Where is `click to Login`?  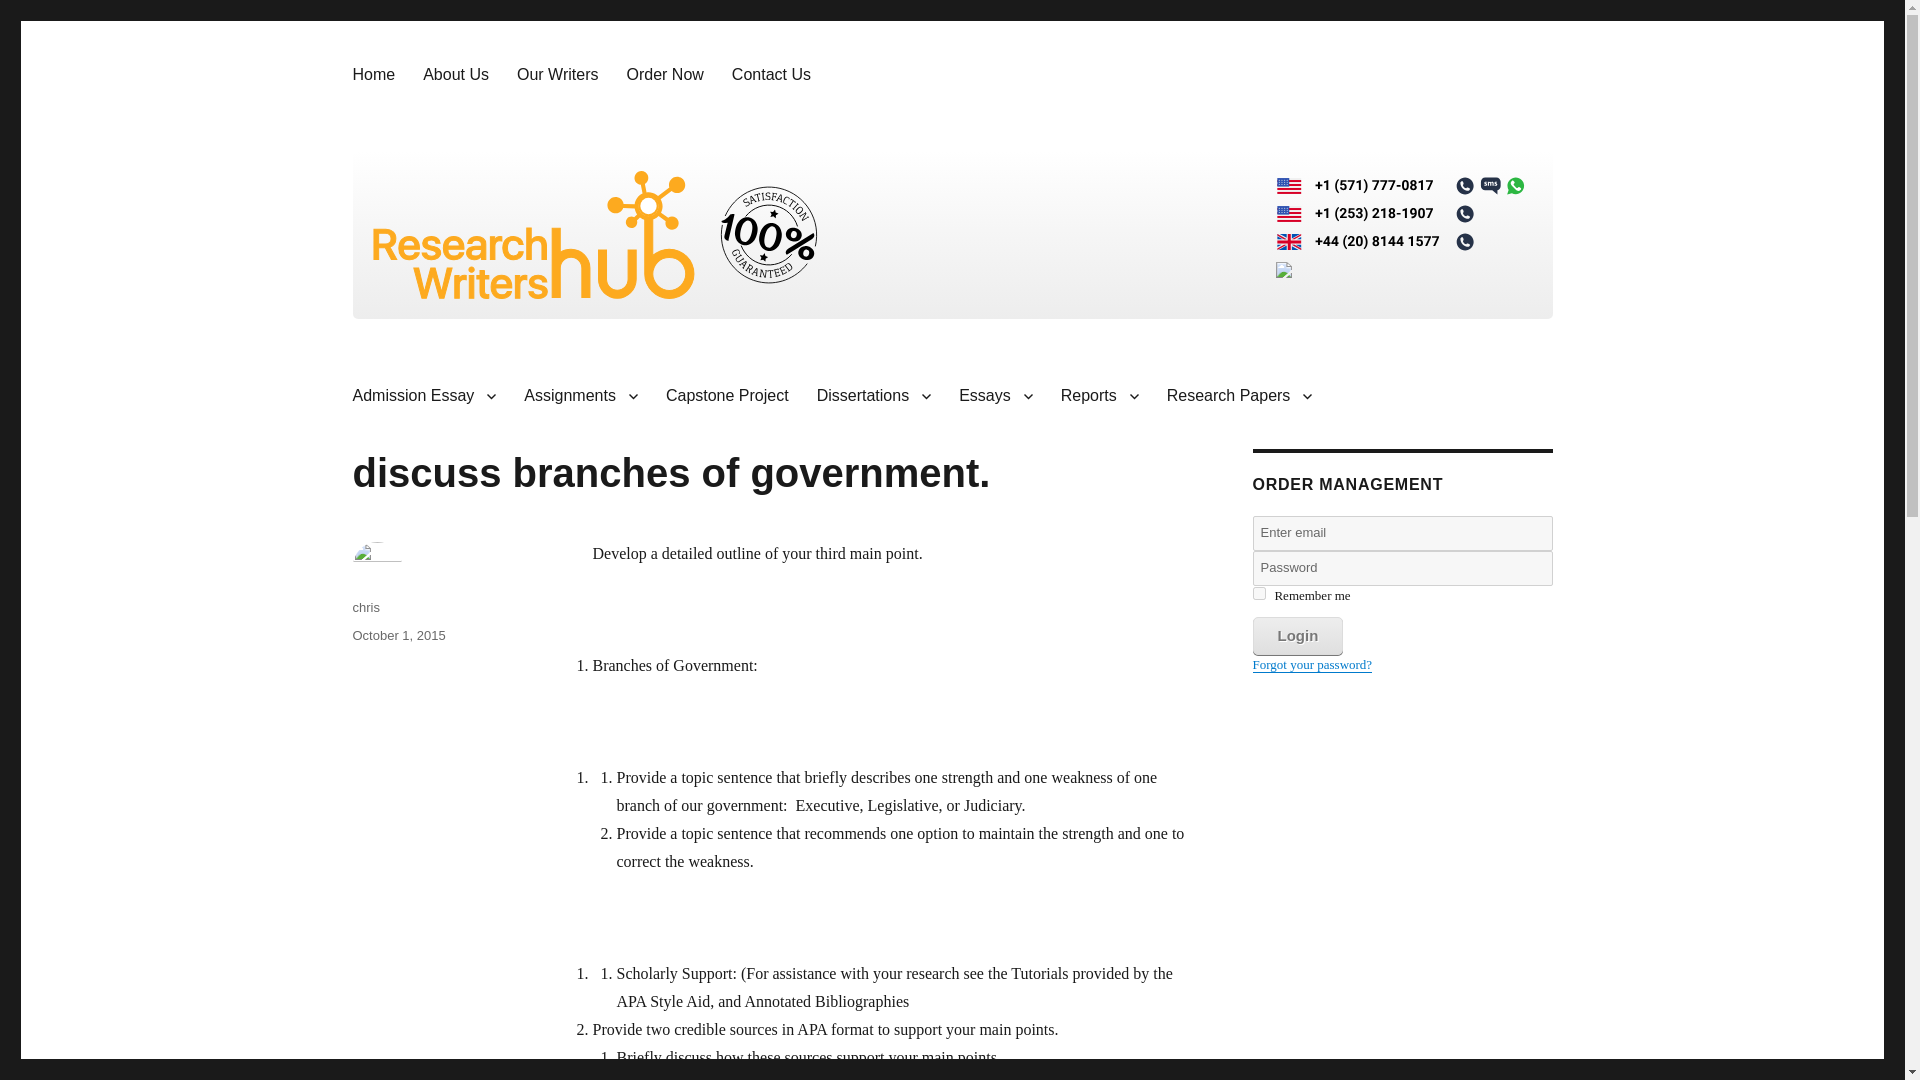
click to Login is located at coordinates (1296, 635).